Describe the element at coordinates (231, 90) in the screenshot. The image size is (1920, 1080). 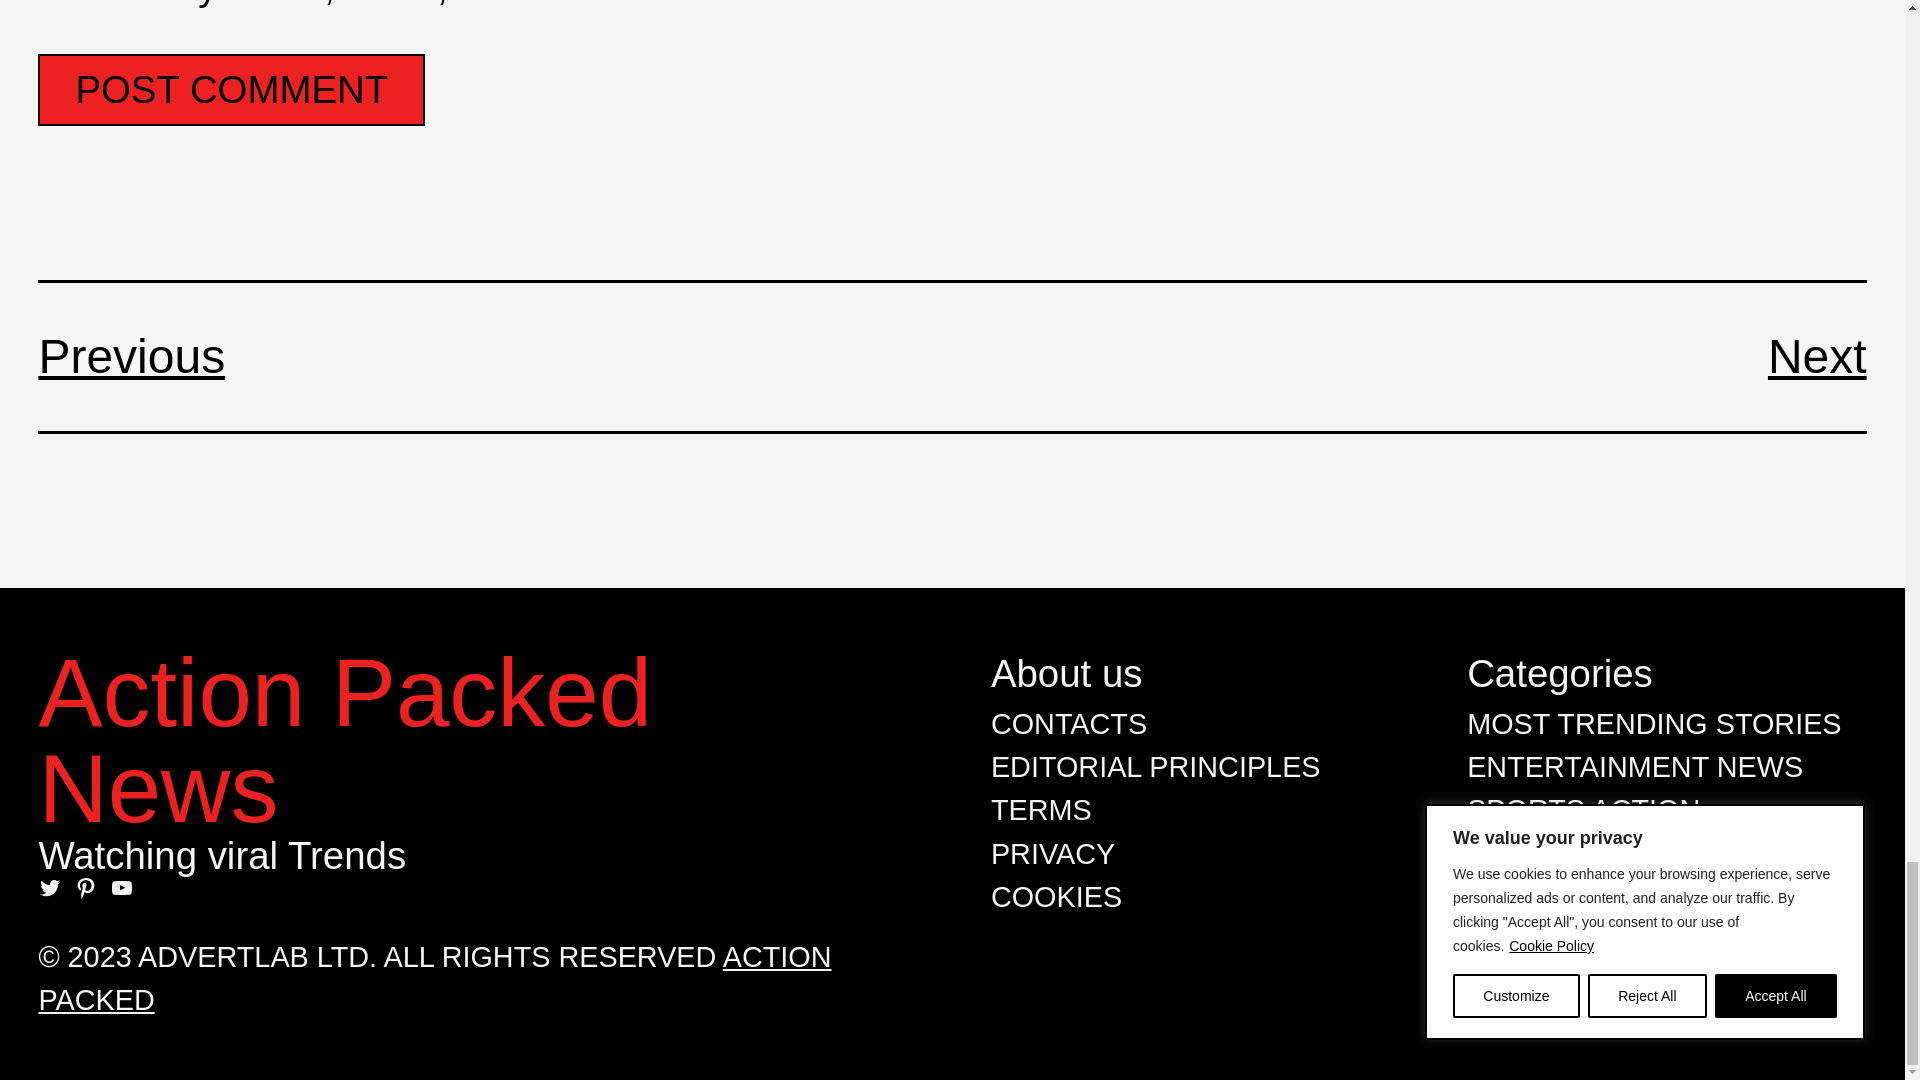
I see `Post Comment` at that location.